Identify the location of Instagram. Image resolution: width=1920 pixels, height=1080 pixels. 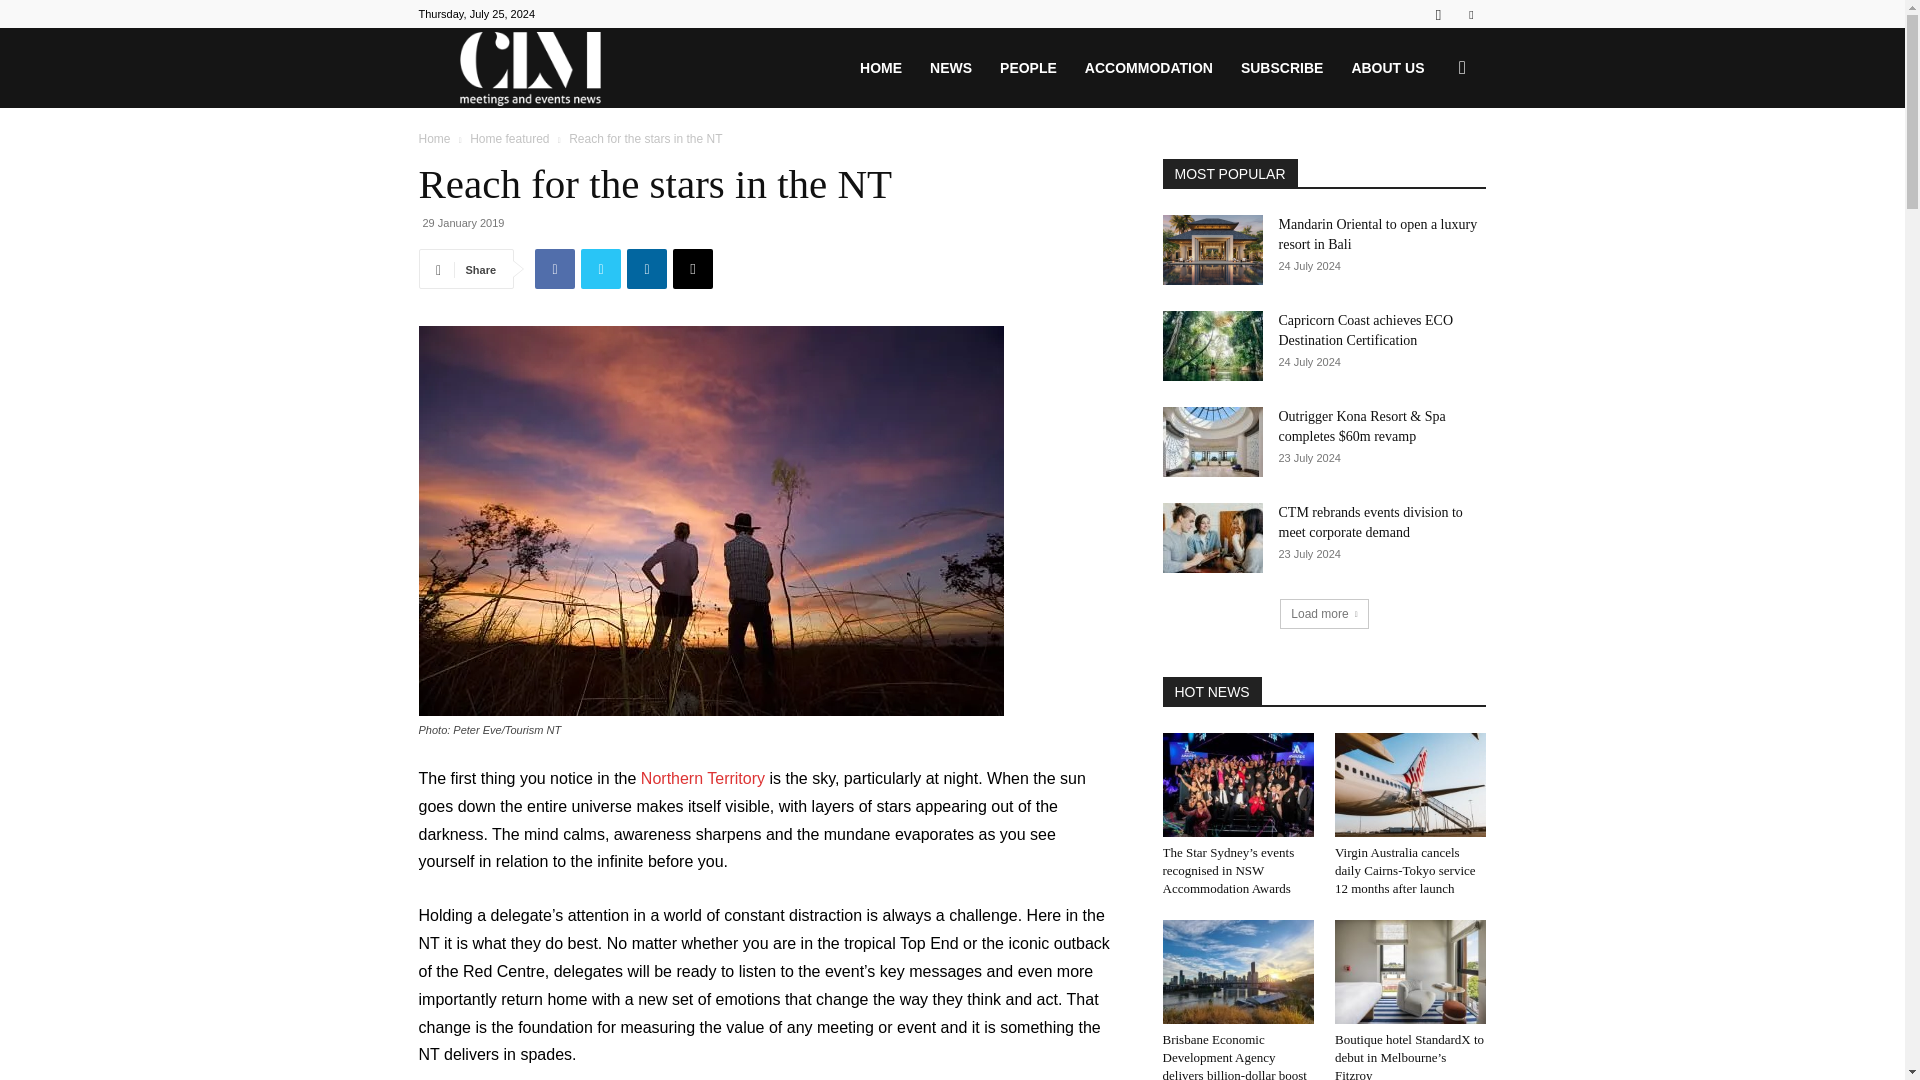
(1438, 14).